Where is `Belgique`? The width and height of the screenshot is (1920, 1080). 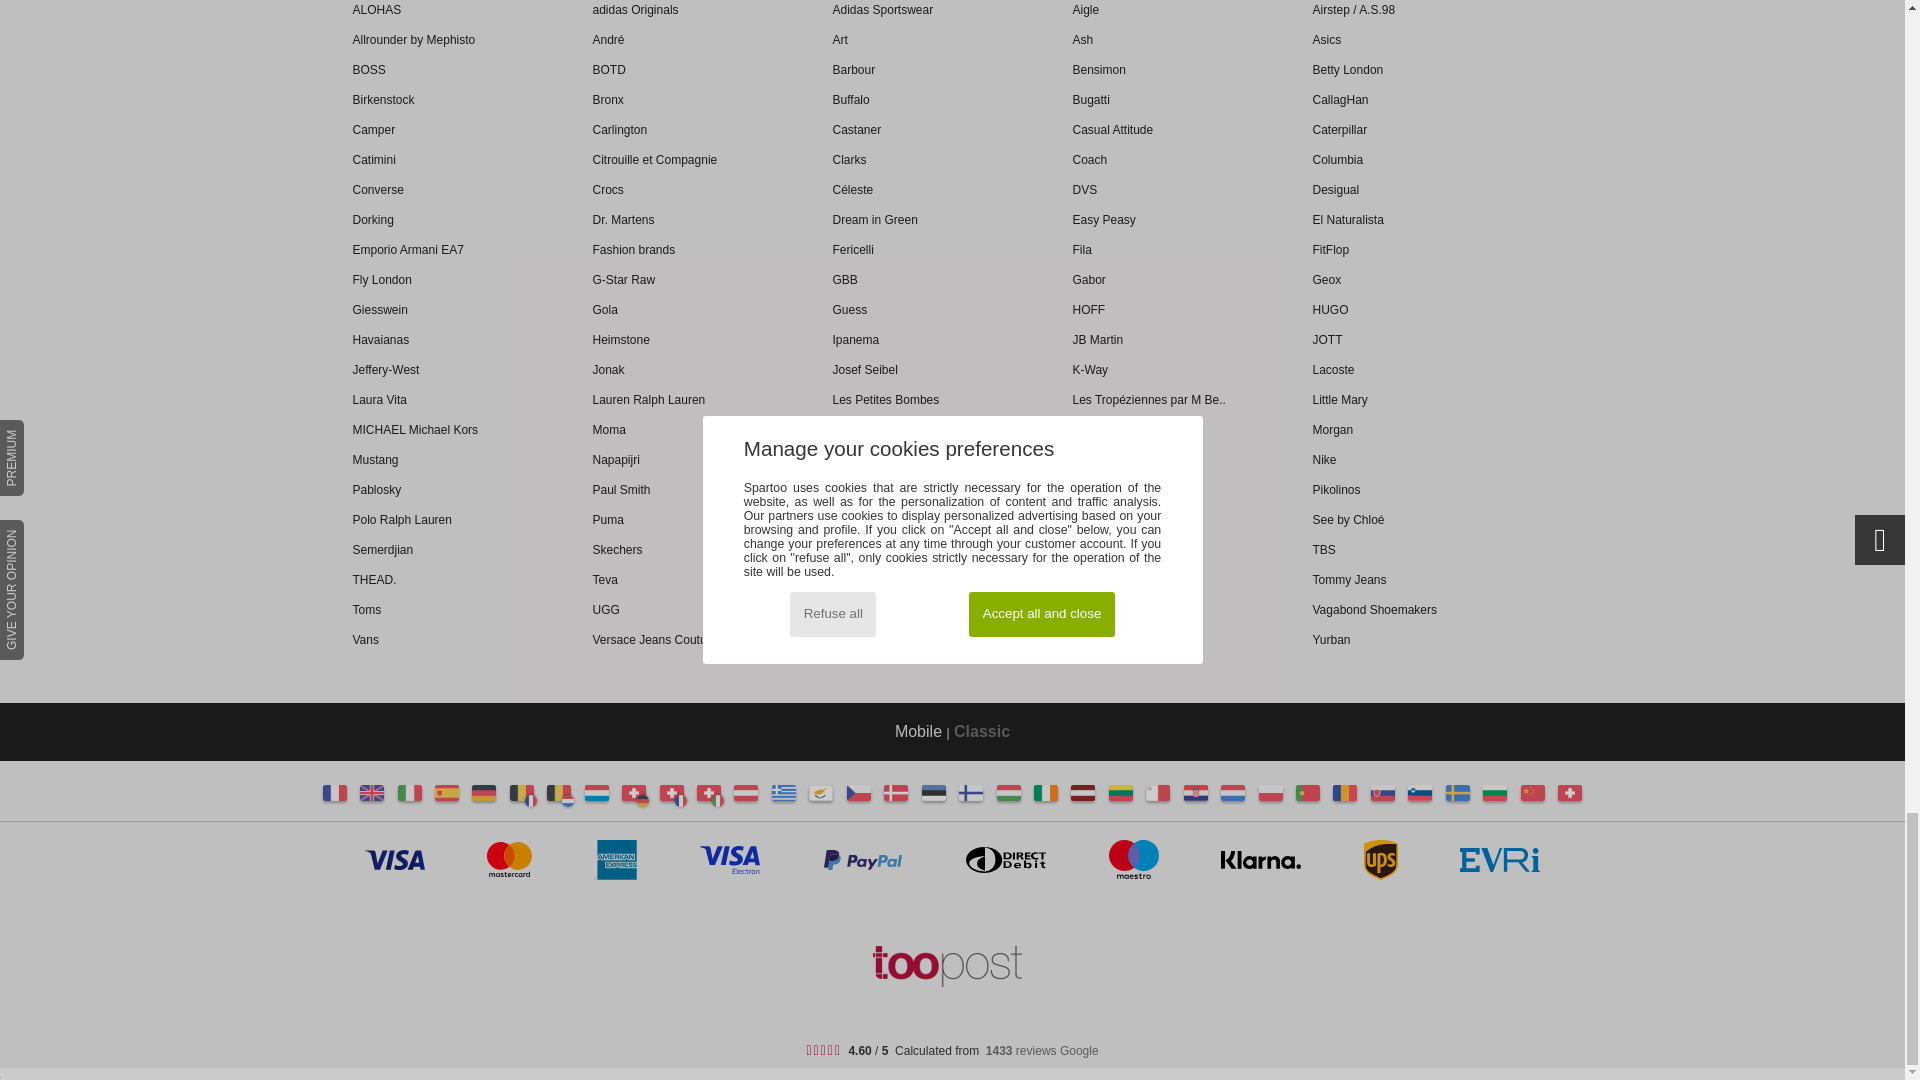 Belgique is located at coordinates (530, 800).